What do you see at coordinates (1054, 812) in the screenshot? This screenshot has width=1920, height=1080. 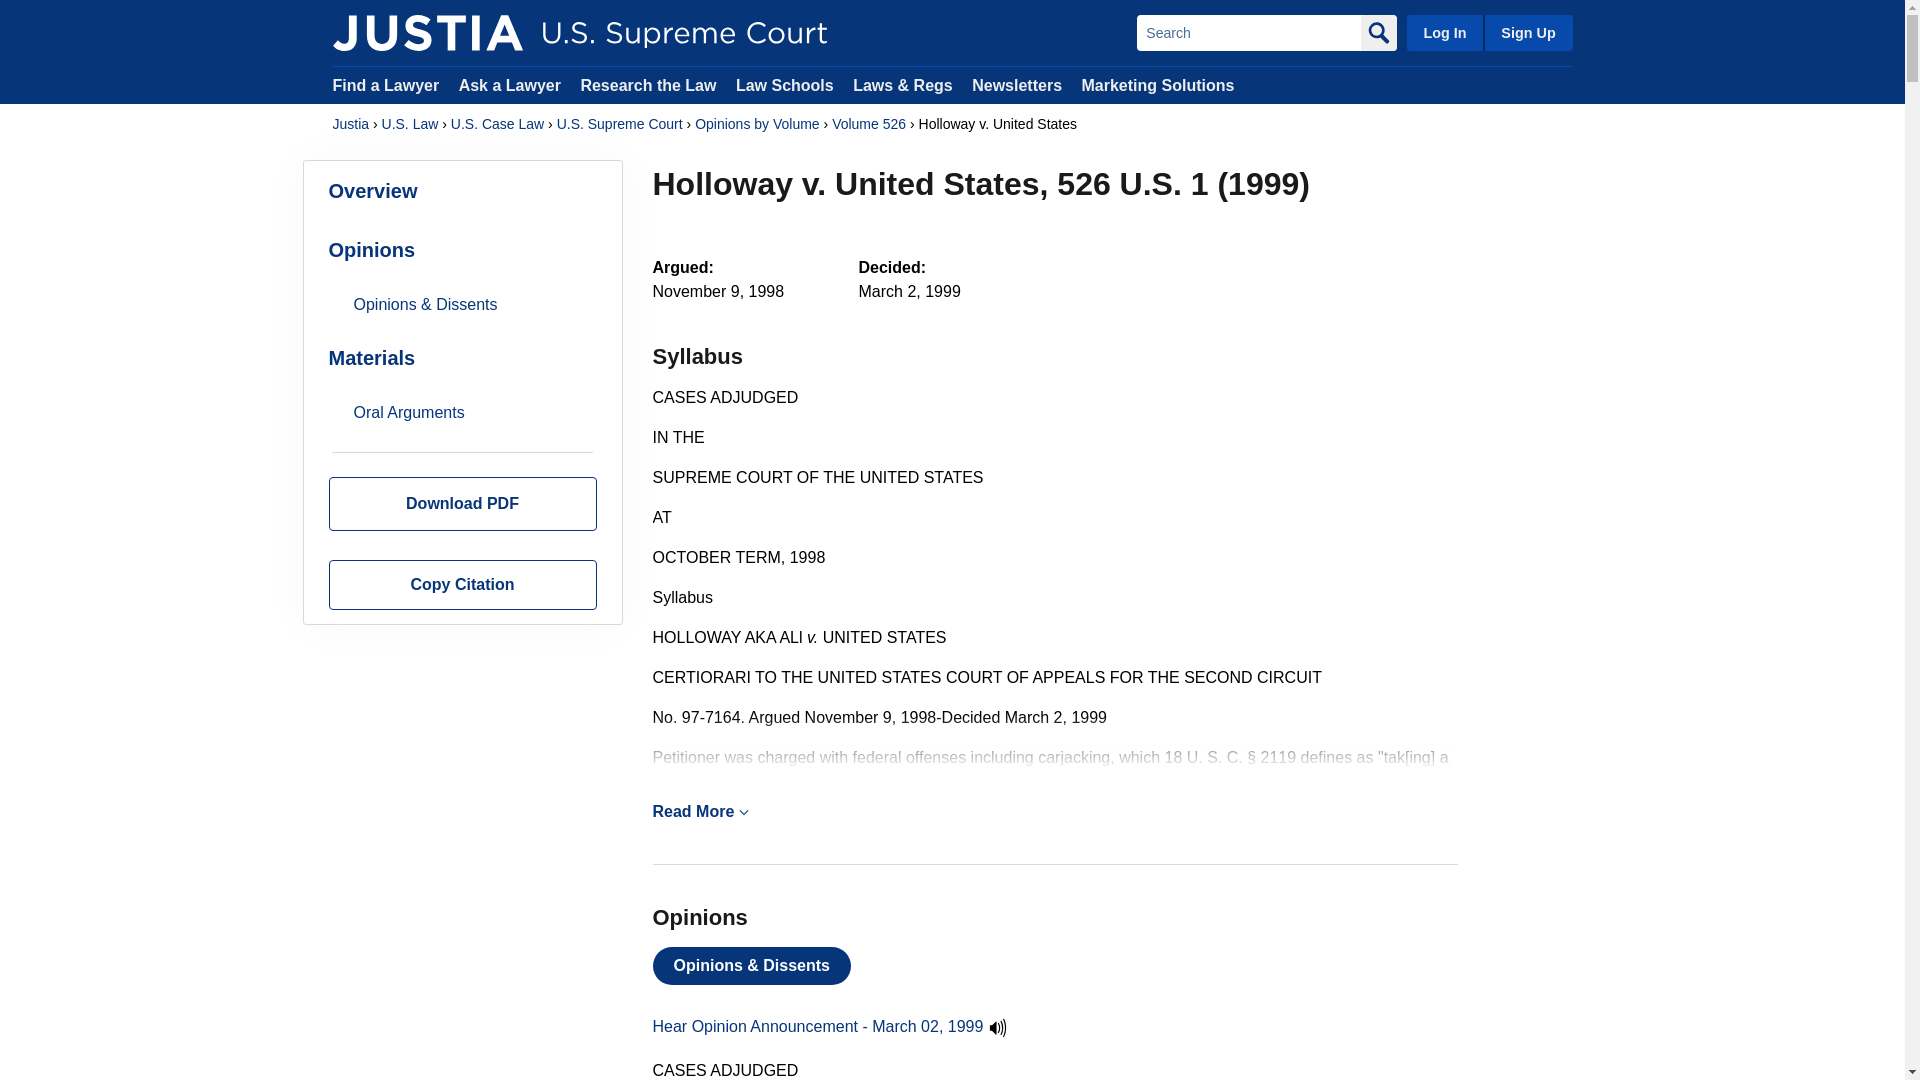 I see `Read More` at bounding box center [1054, 812].